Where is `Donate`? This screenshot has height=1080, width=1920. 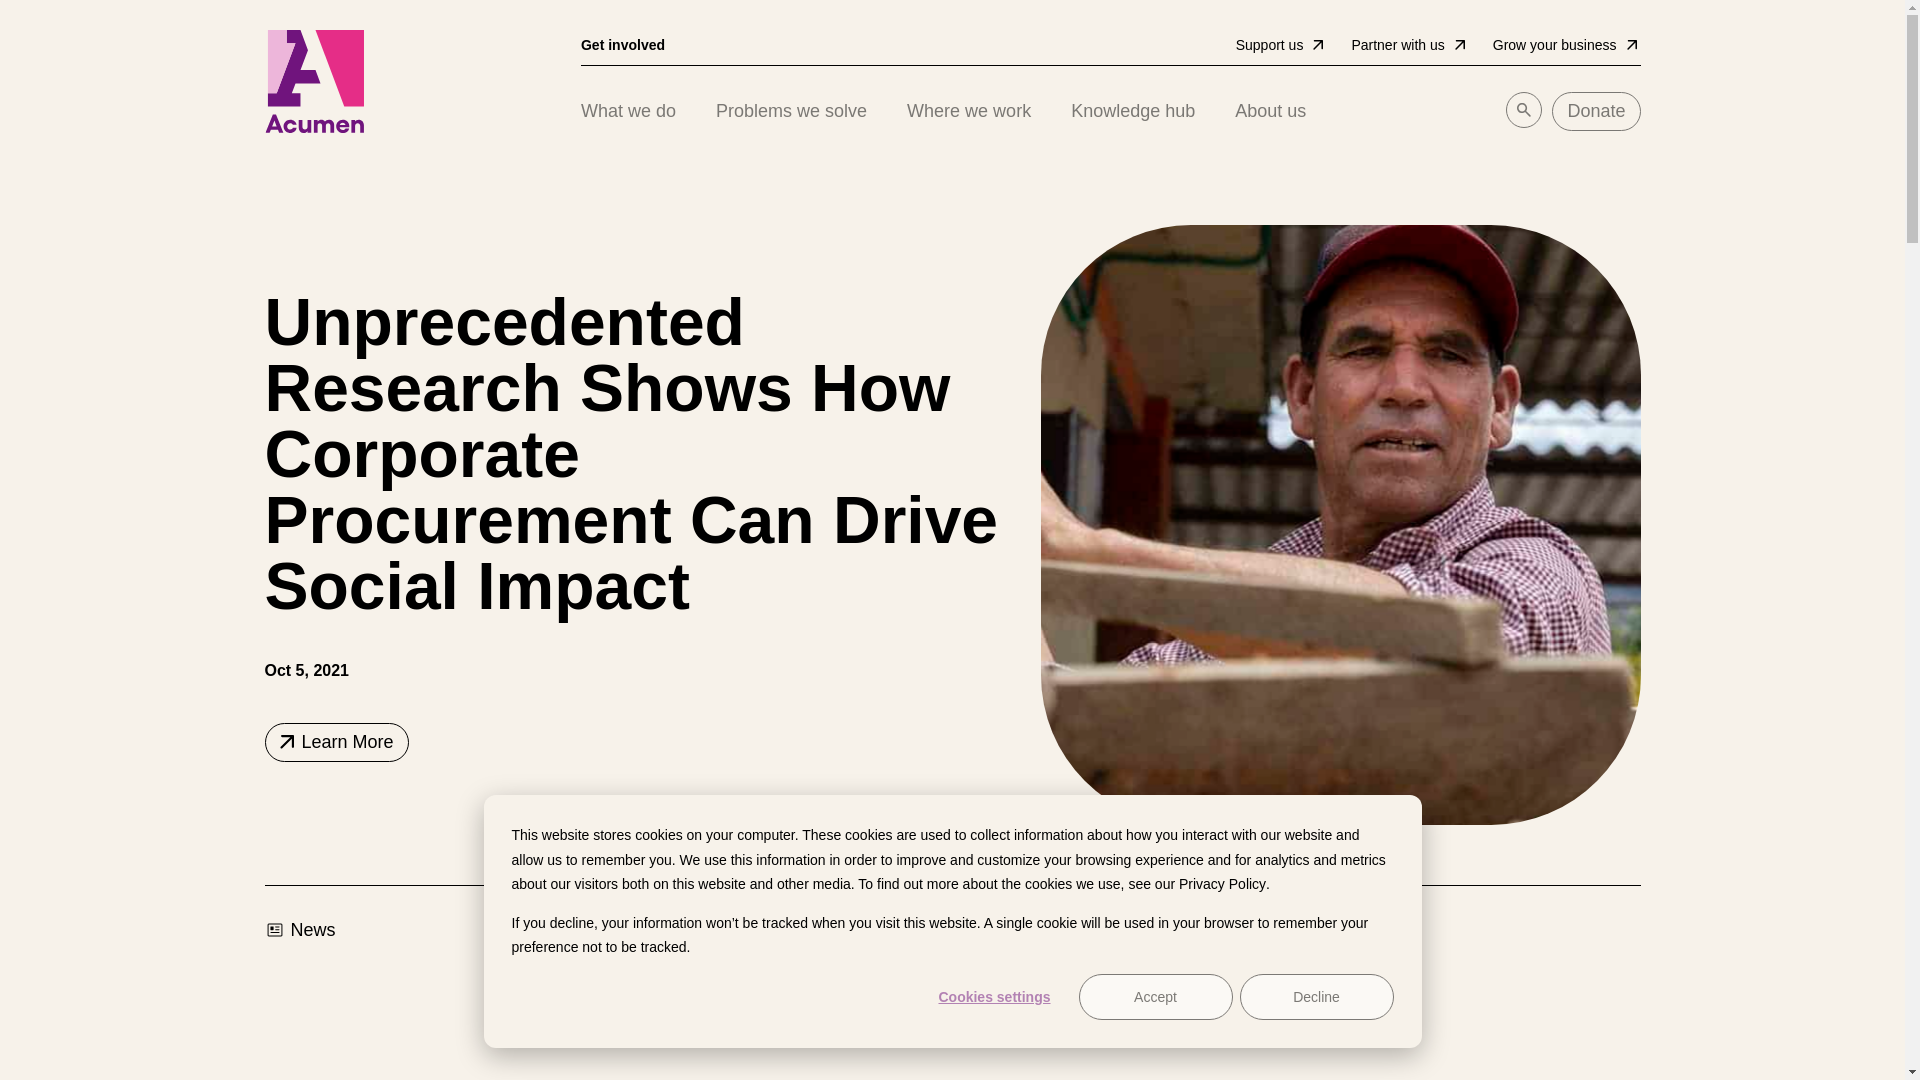
Donate is located at coordinates (1595, 110).